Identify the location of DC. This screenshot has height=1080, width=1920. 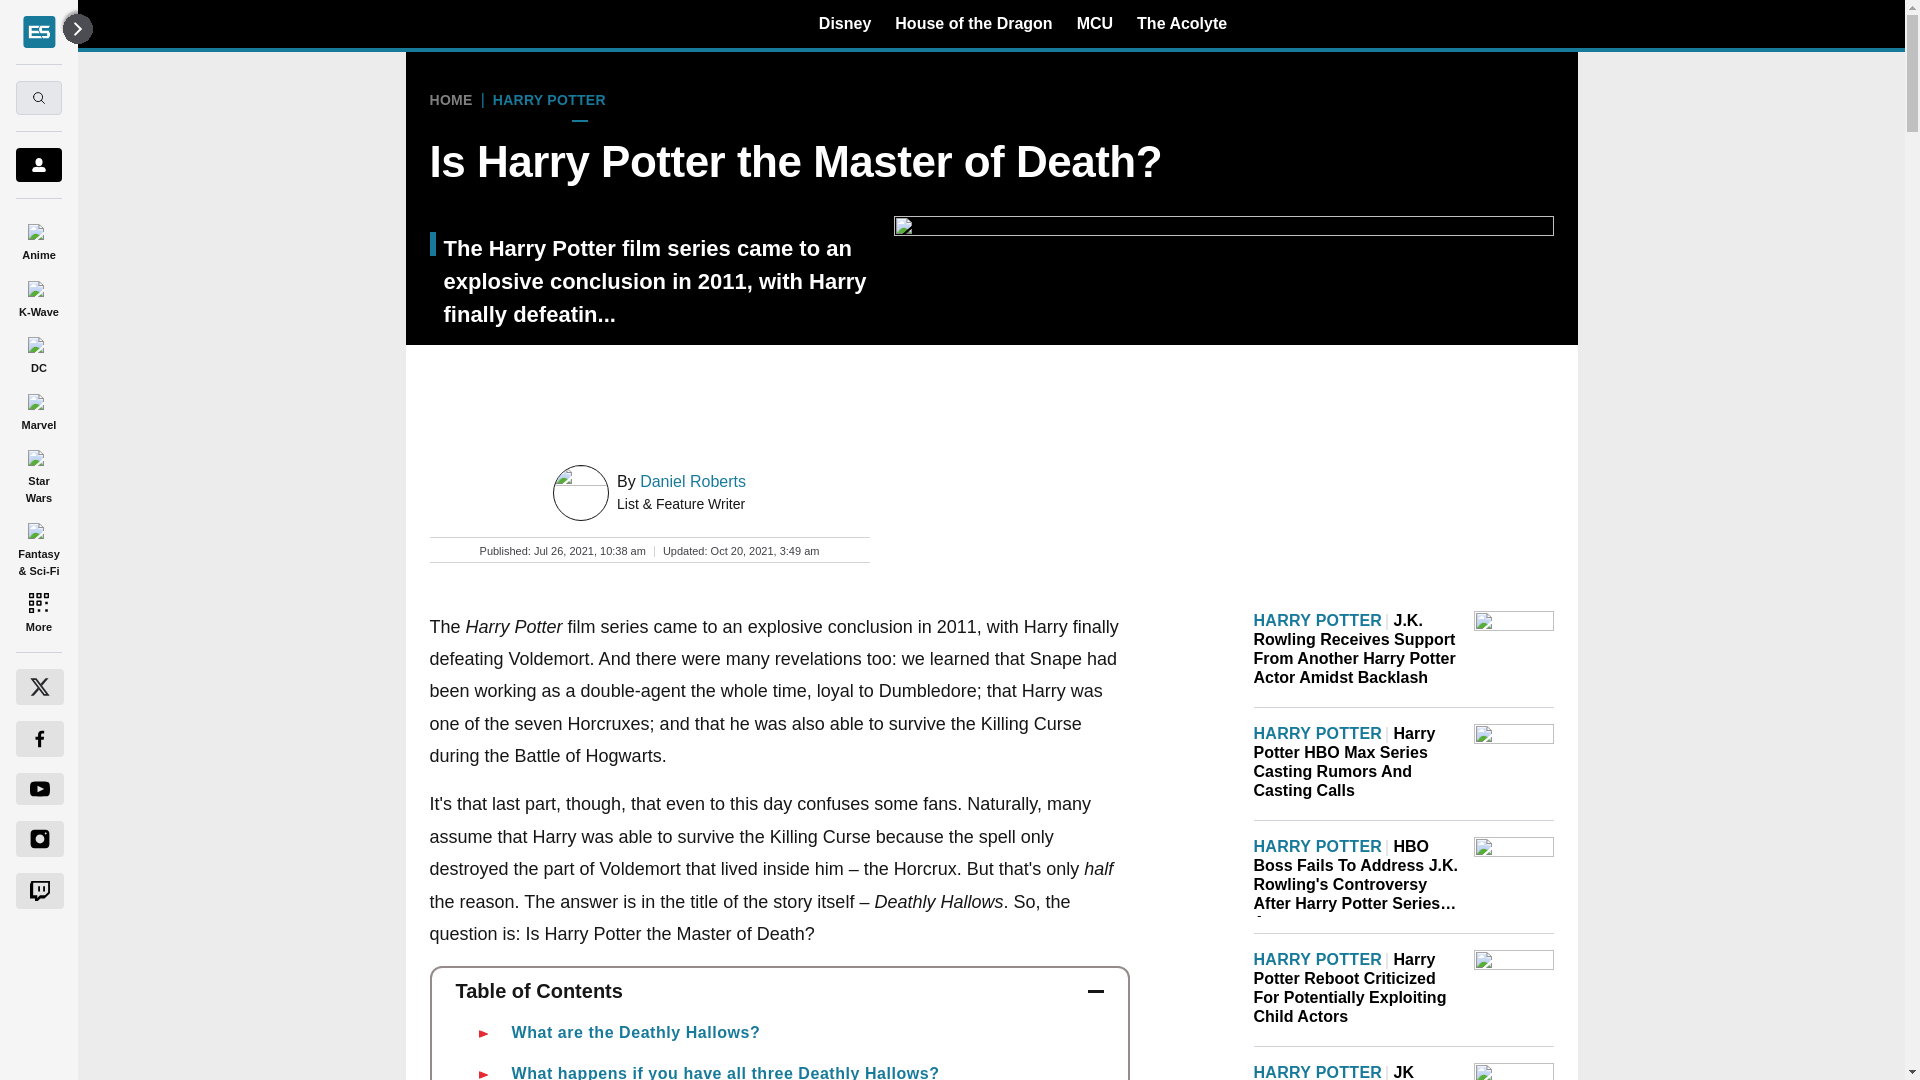
(38, 352).